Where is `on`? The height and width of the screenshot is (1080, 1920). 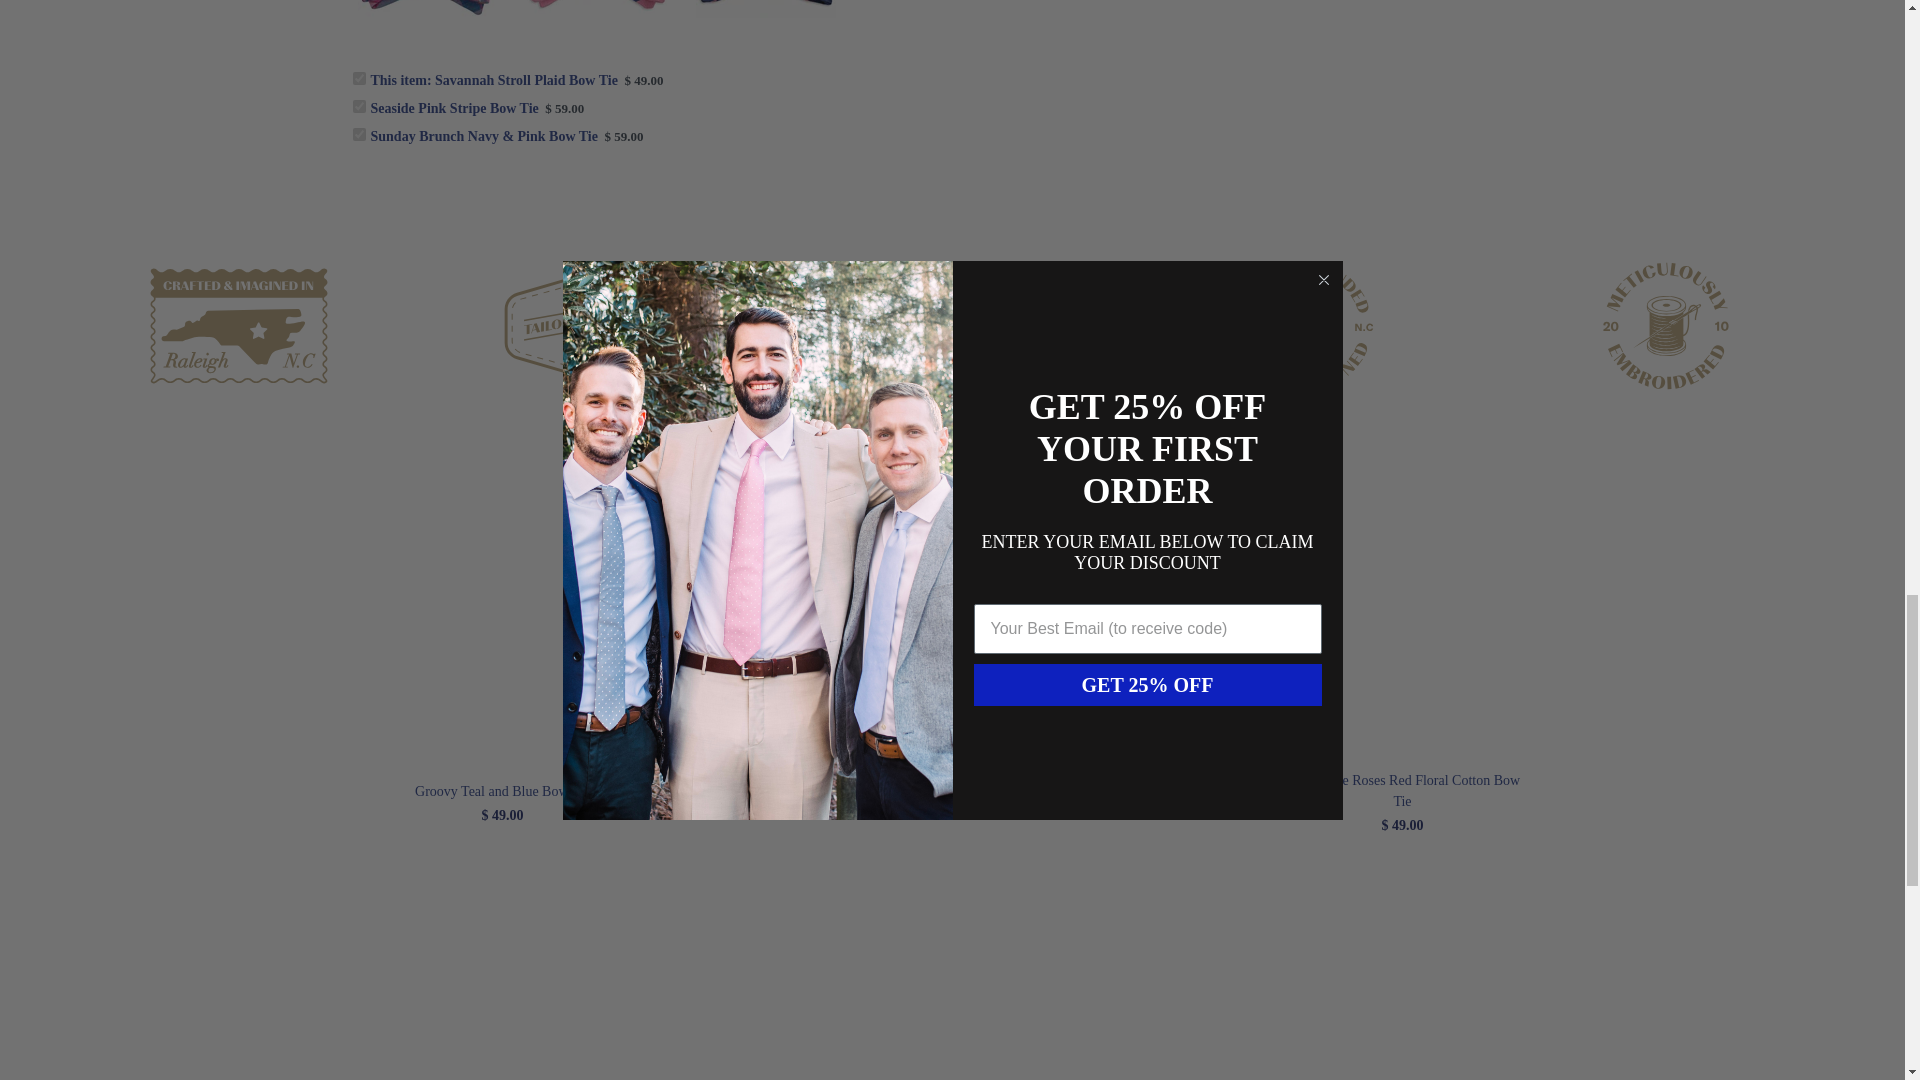 on is located at coordinates (358, 78).